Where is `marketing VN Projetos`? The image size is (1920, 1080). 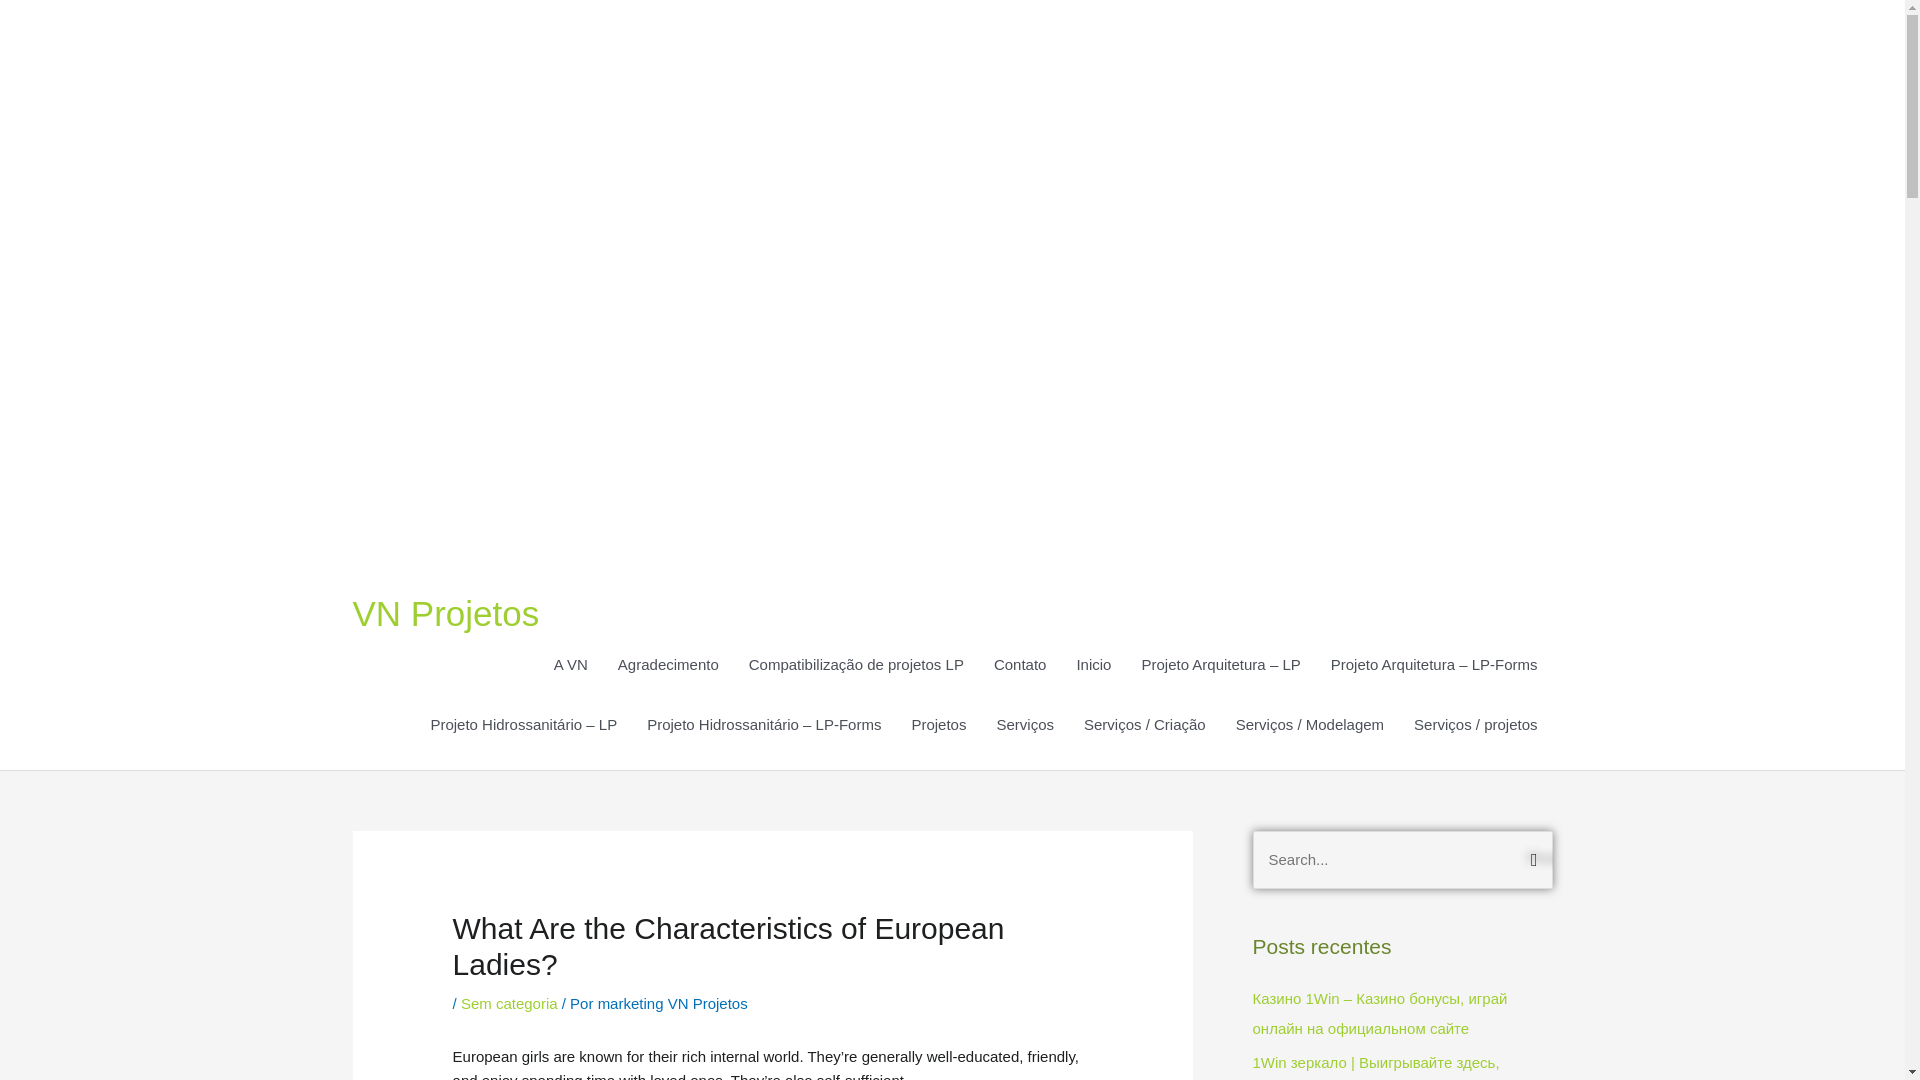
marketing VN Projetos is located at coordinates (672, 1002).